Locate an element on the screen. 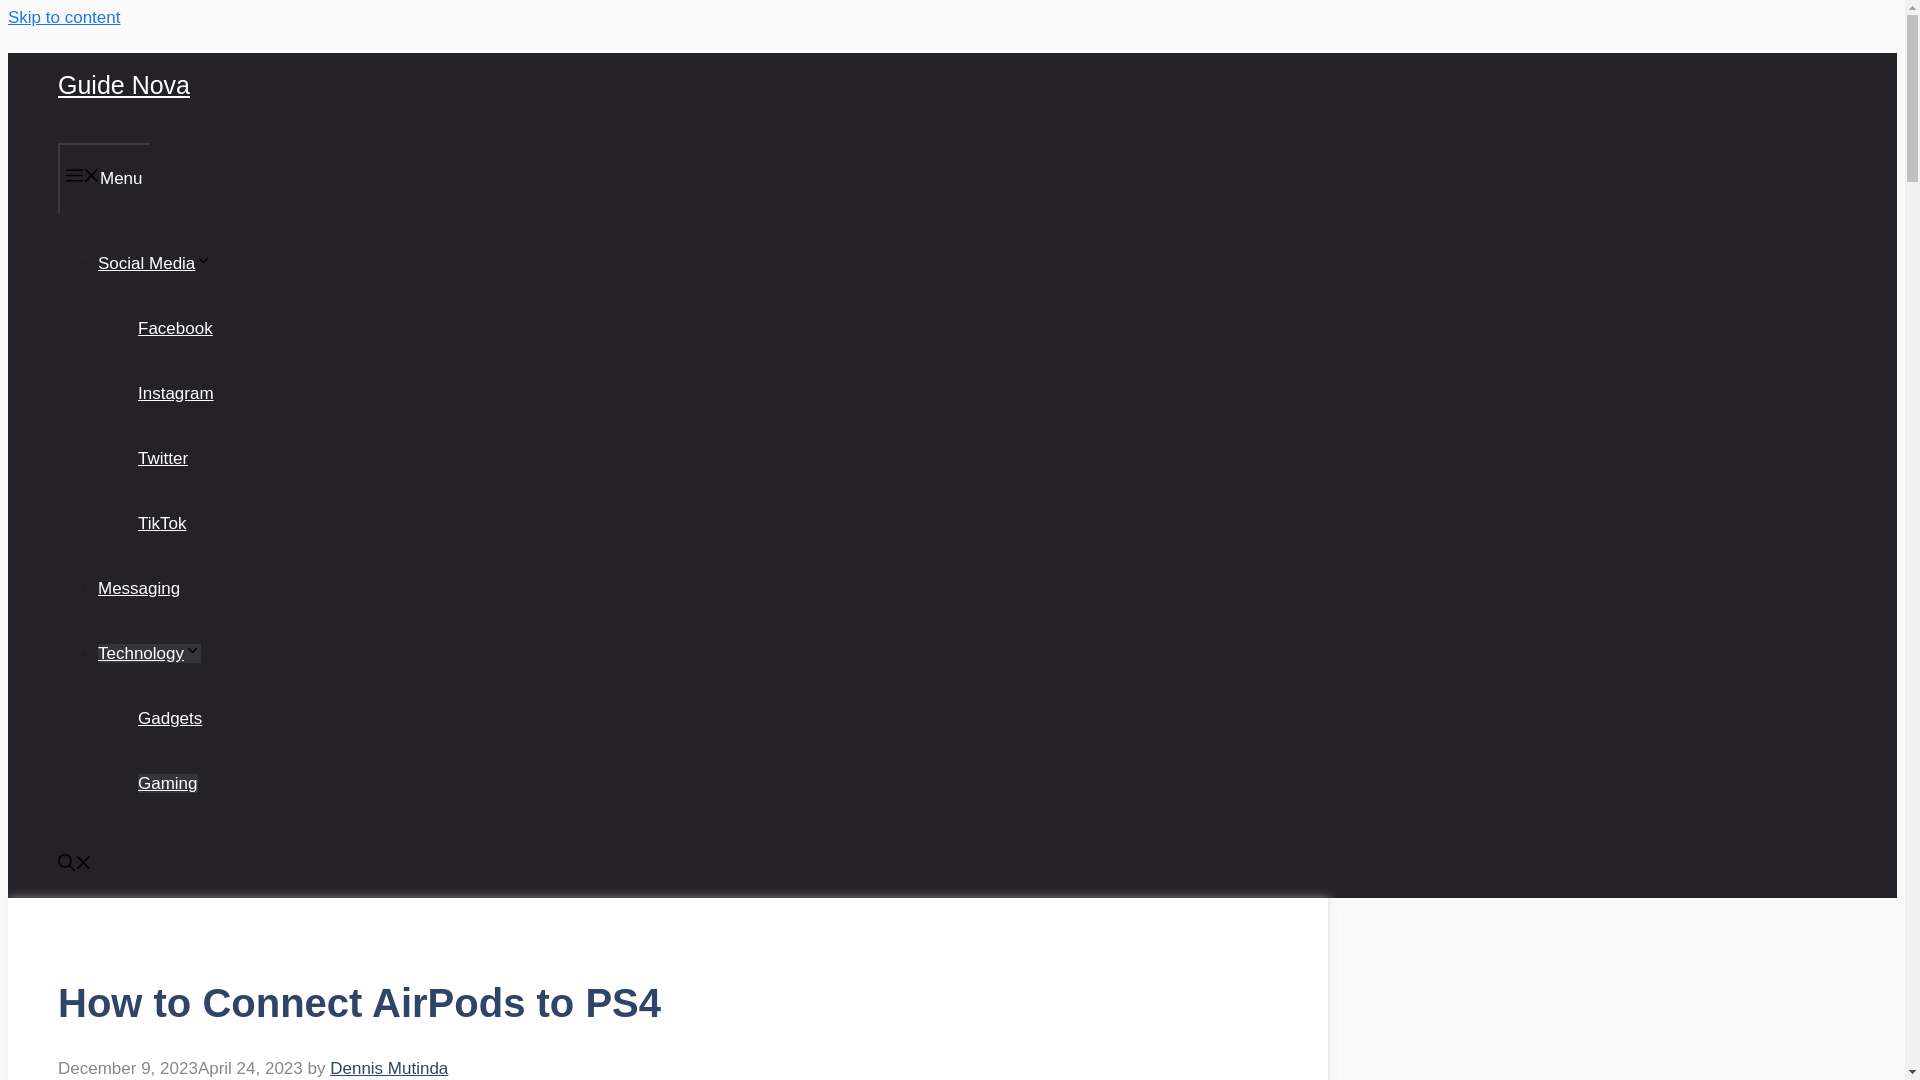  Guide Nova is located at coordinates (124, 85).